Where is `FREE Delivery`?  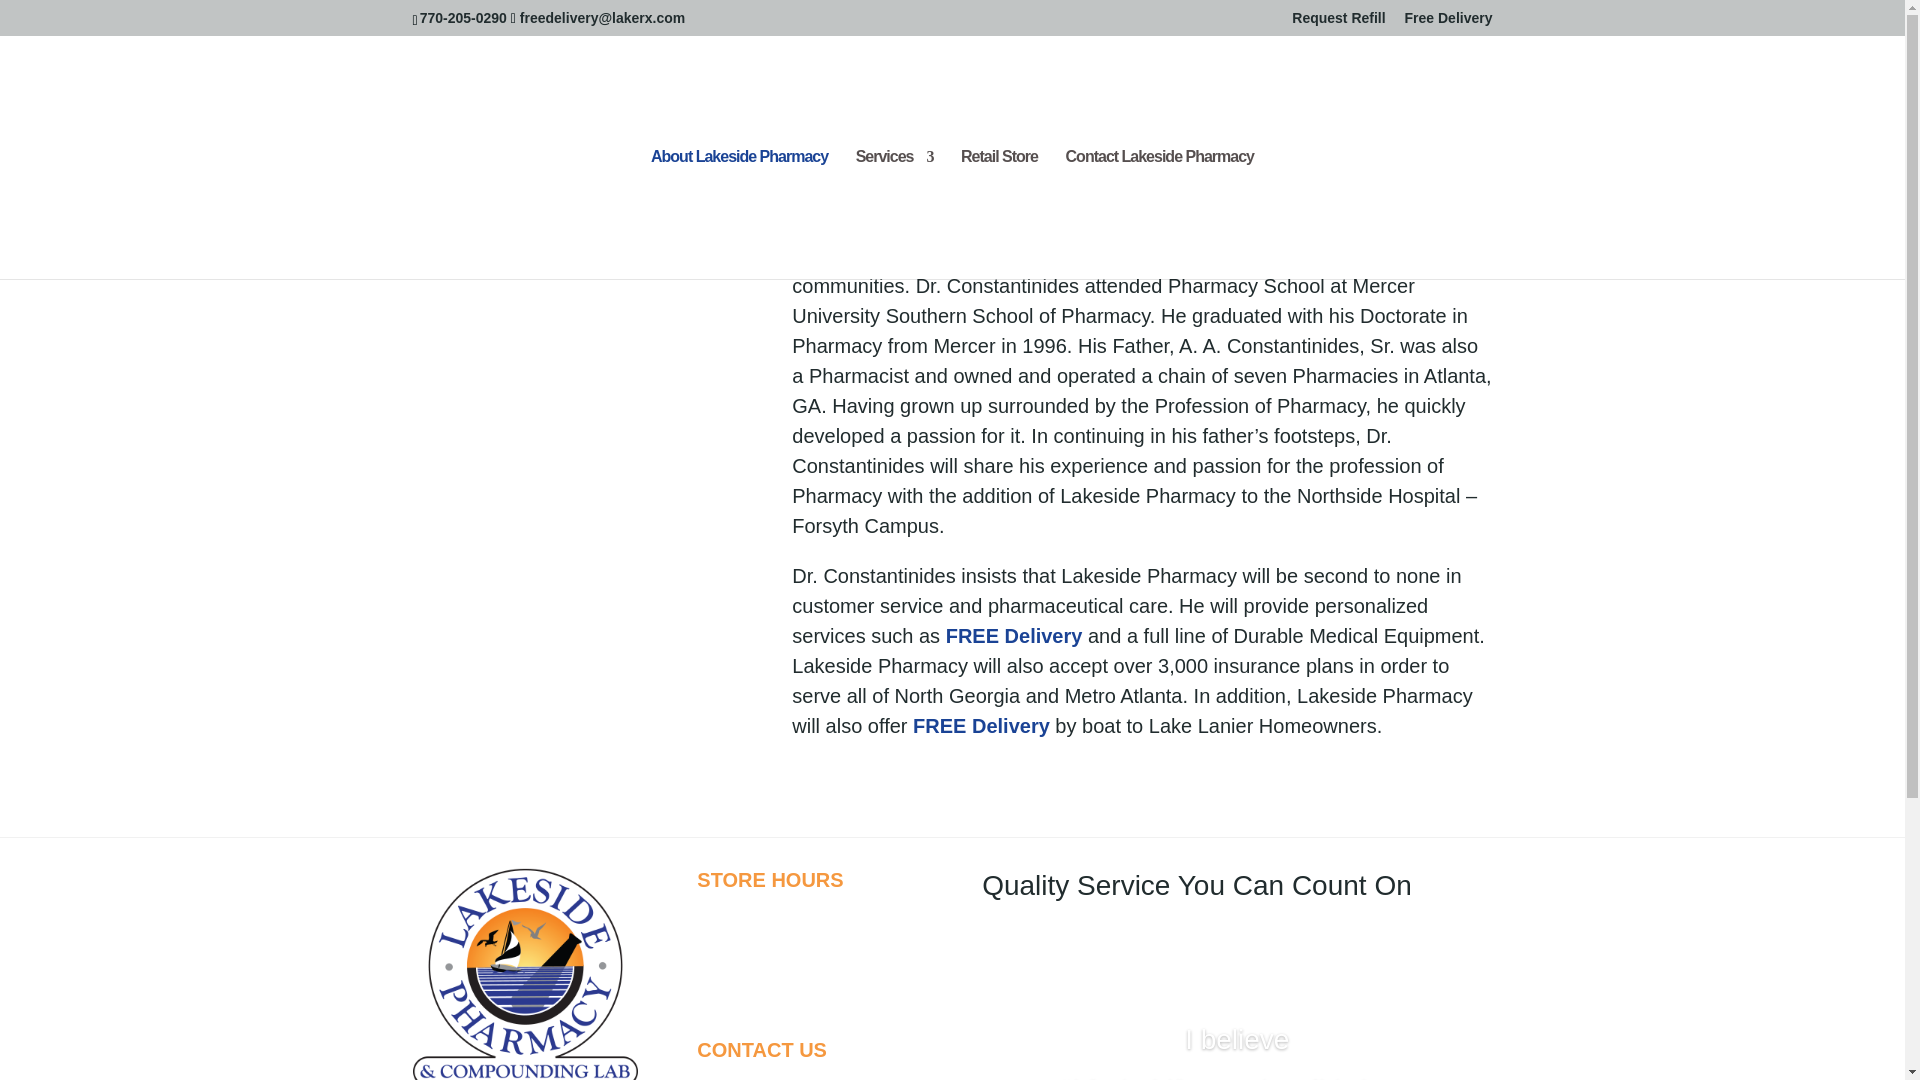 FREE Delivery is located at coordinates (982, 725).